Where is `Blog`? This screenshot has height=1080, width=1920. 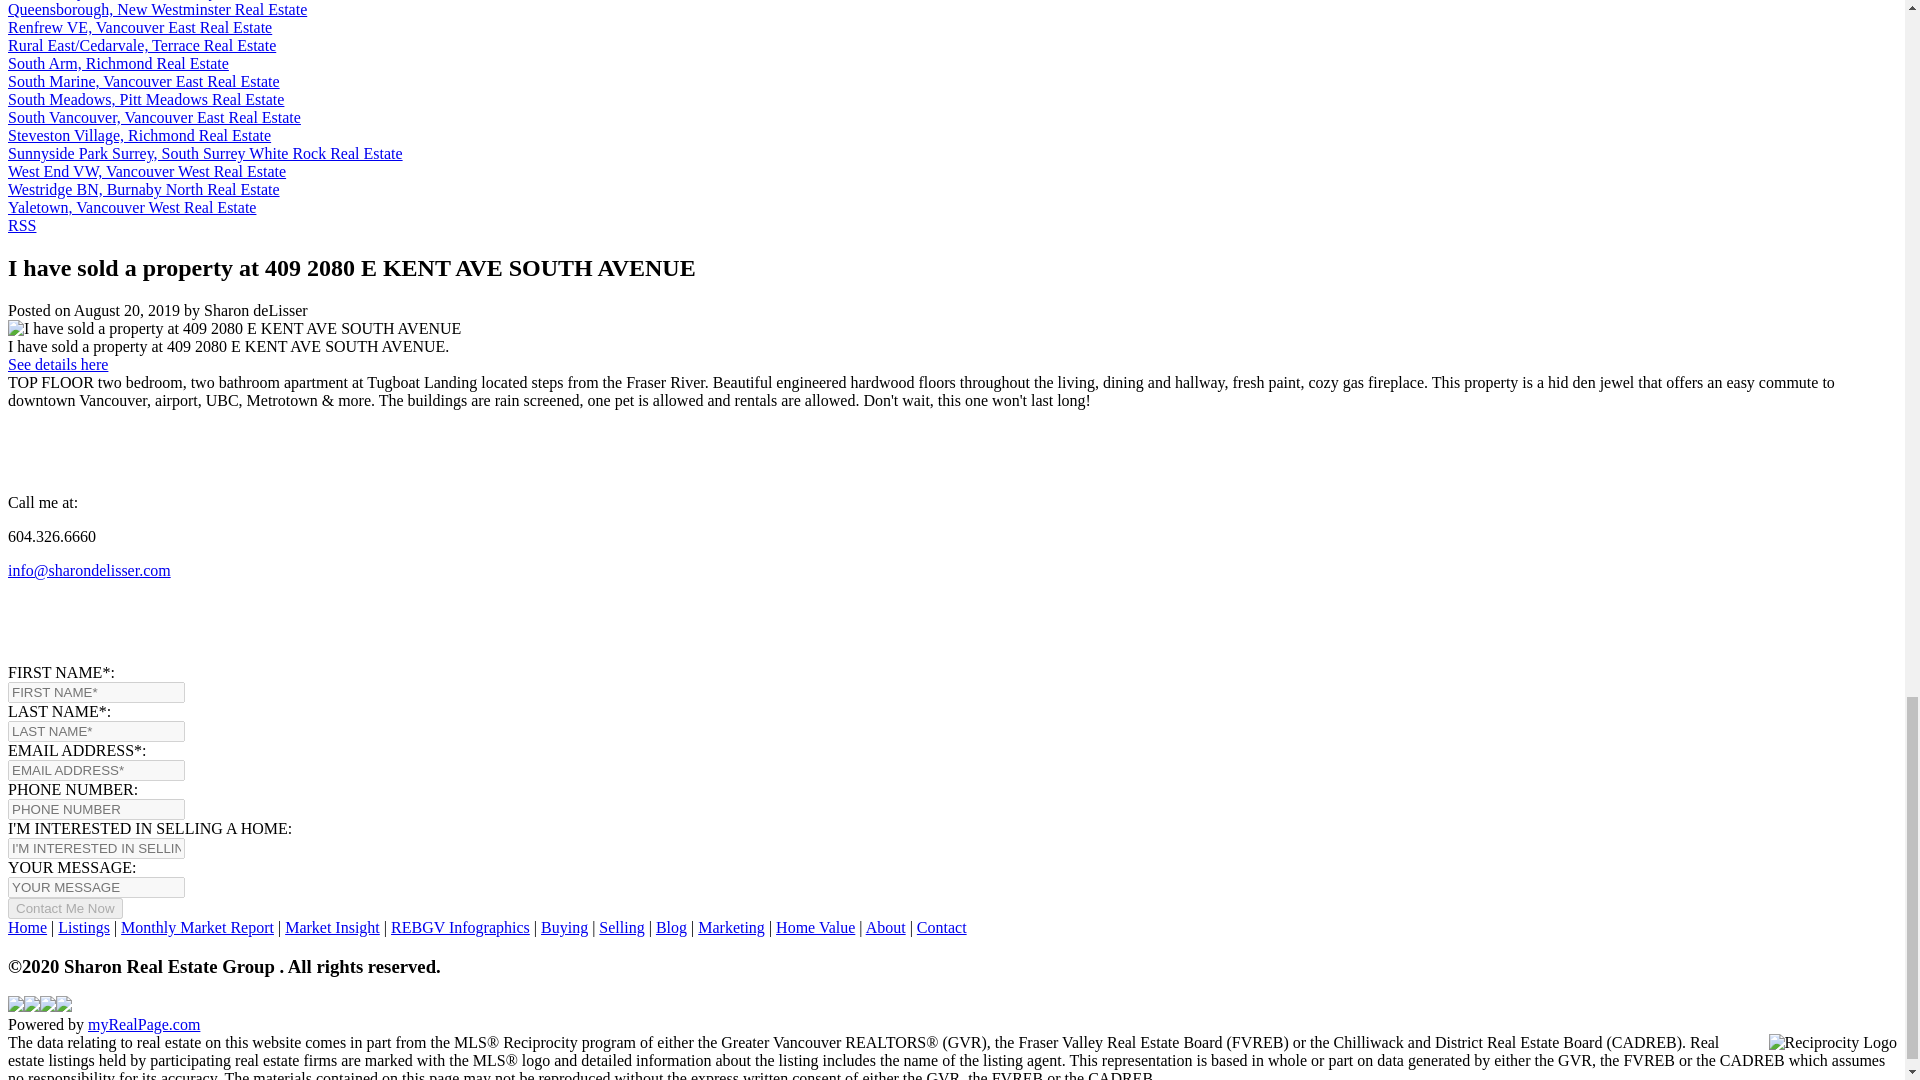 Blog is located at coordinates (672, 928).